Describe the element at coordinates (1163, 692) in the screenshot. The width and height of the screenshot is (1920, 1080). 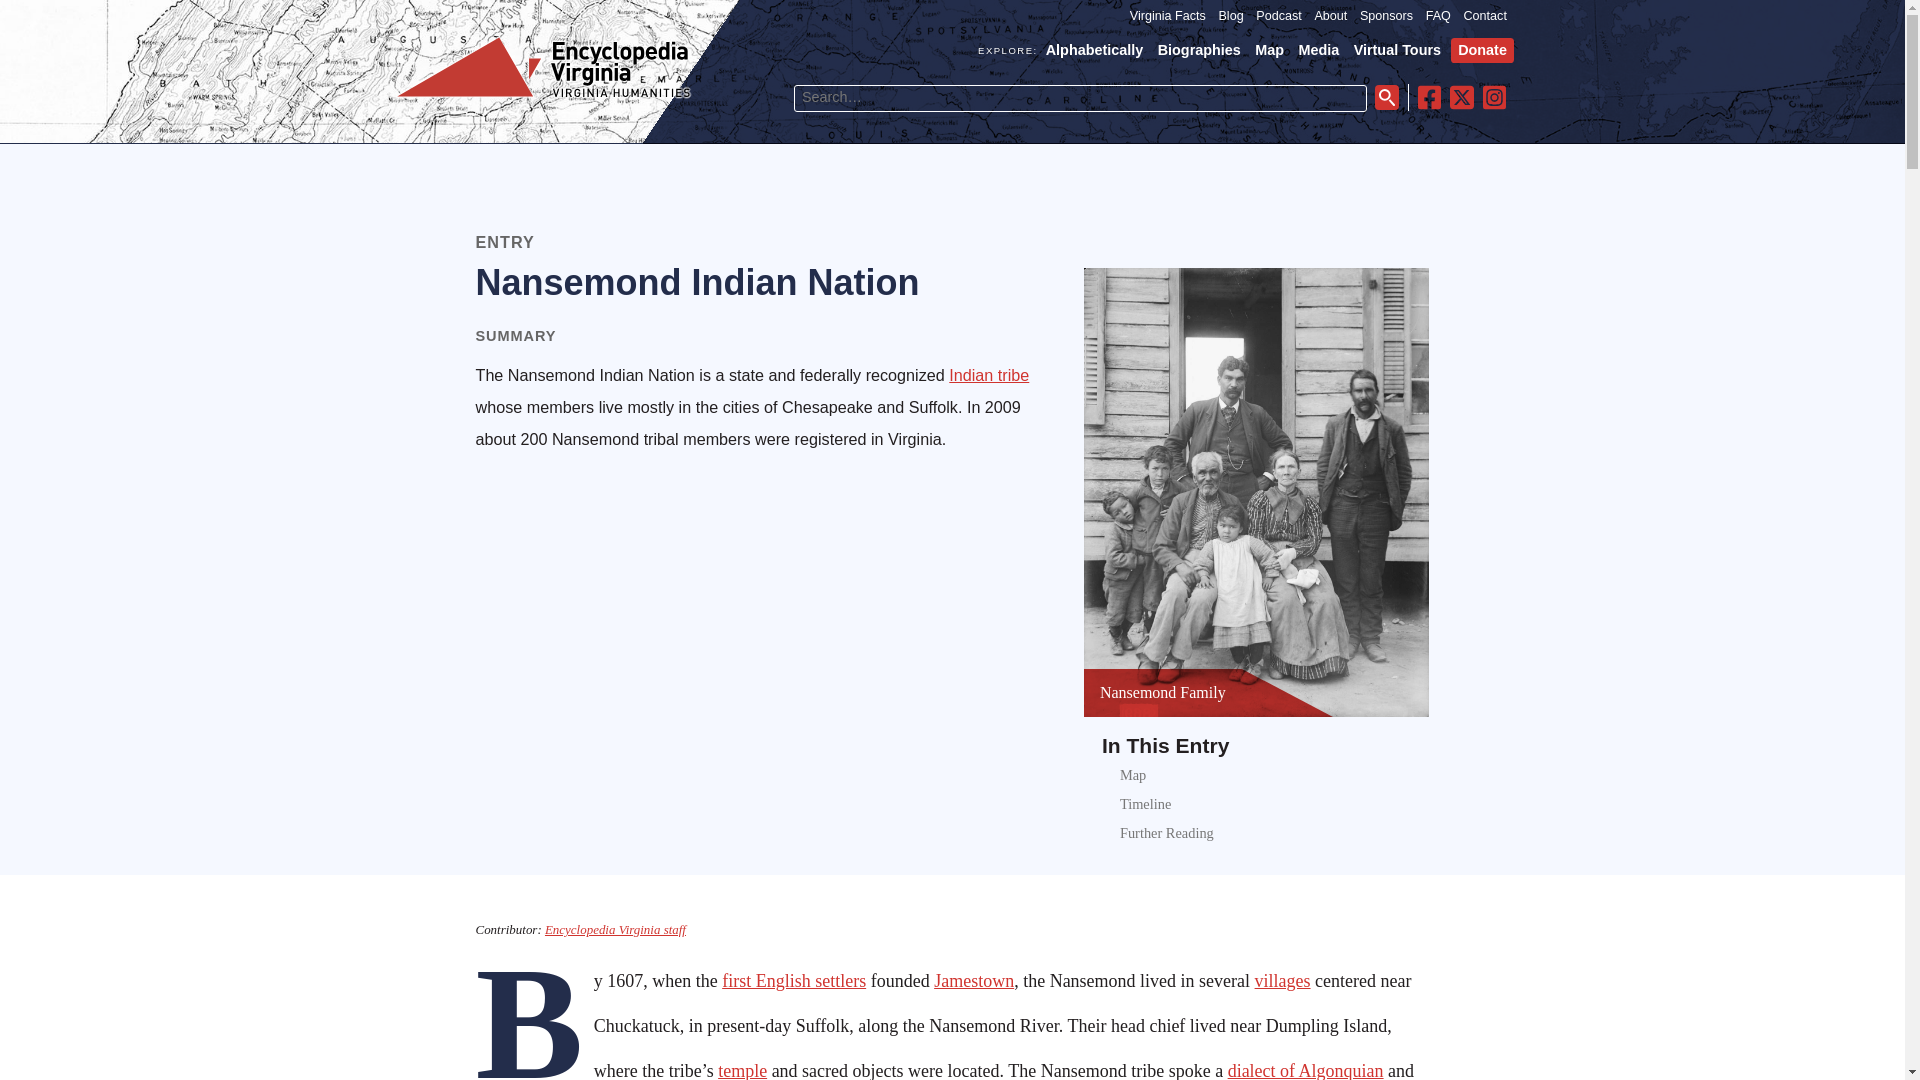
I see `Nansemond Family` at that location.